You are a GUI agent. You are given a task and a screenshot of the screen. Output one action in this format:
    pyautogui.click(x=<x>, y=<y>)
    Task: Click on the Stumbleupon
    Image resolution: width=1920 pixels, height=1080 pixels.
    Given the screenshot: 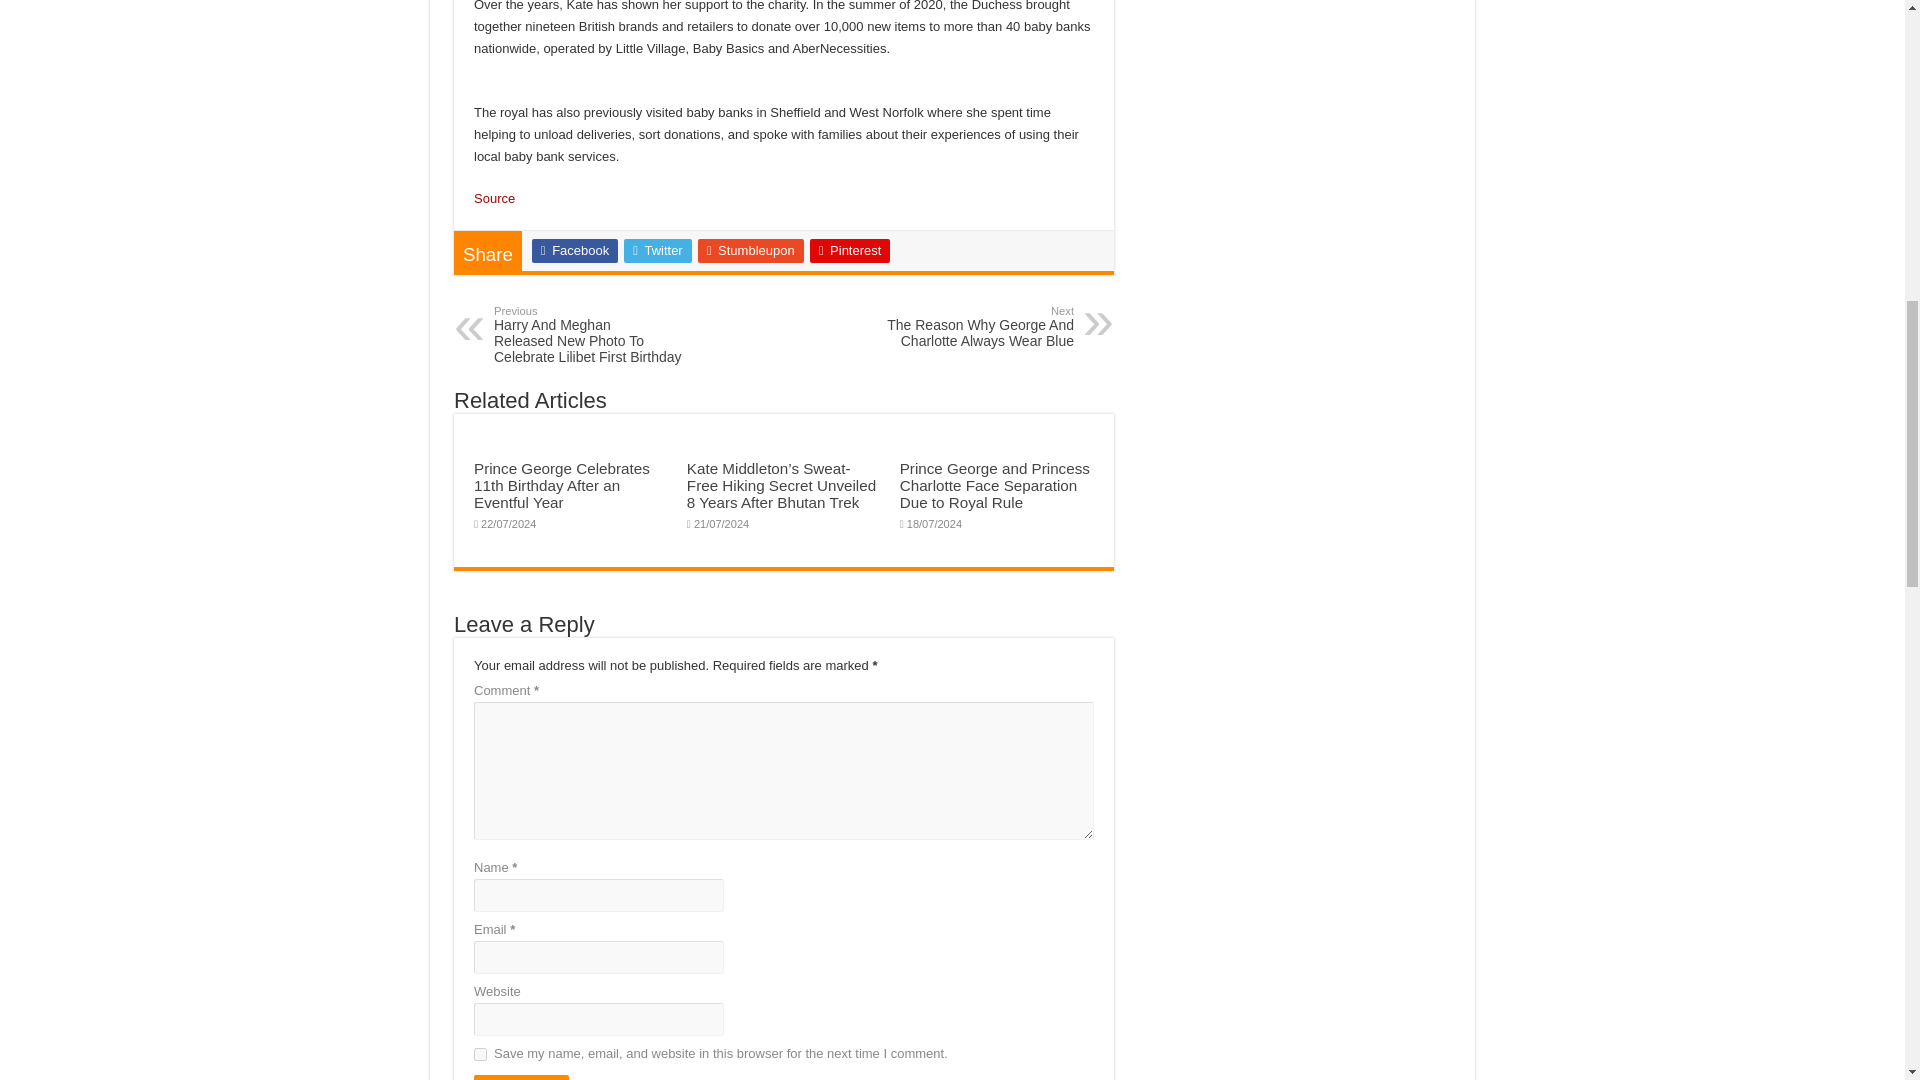 What is the action you would take?
    pyautogui.click(x=574, y=250)
    